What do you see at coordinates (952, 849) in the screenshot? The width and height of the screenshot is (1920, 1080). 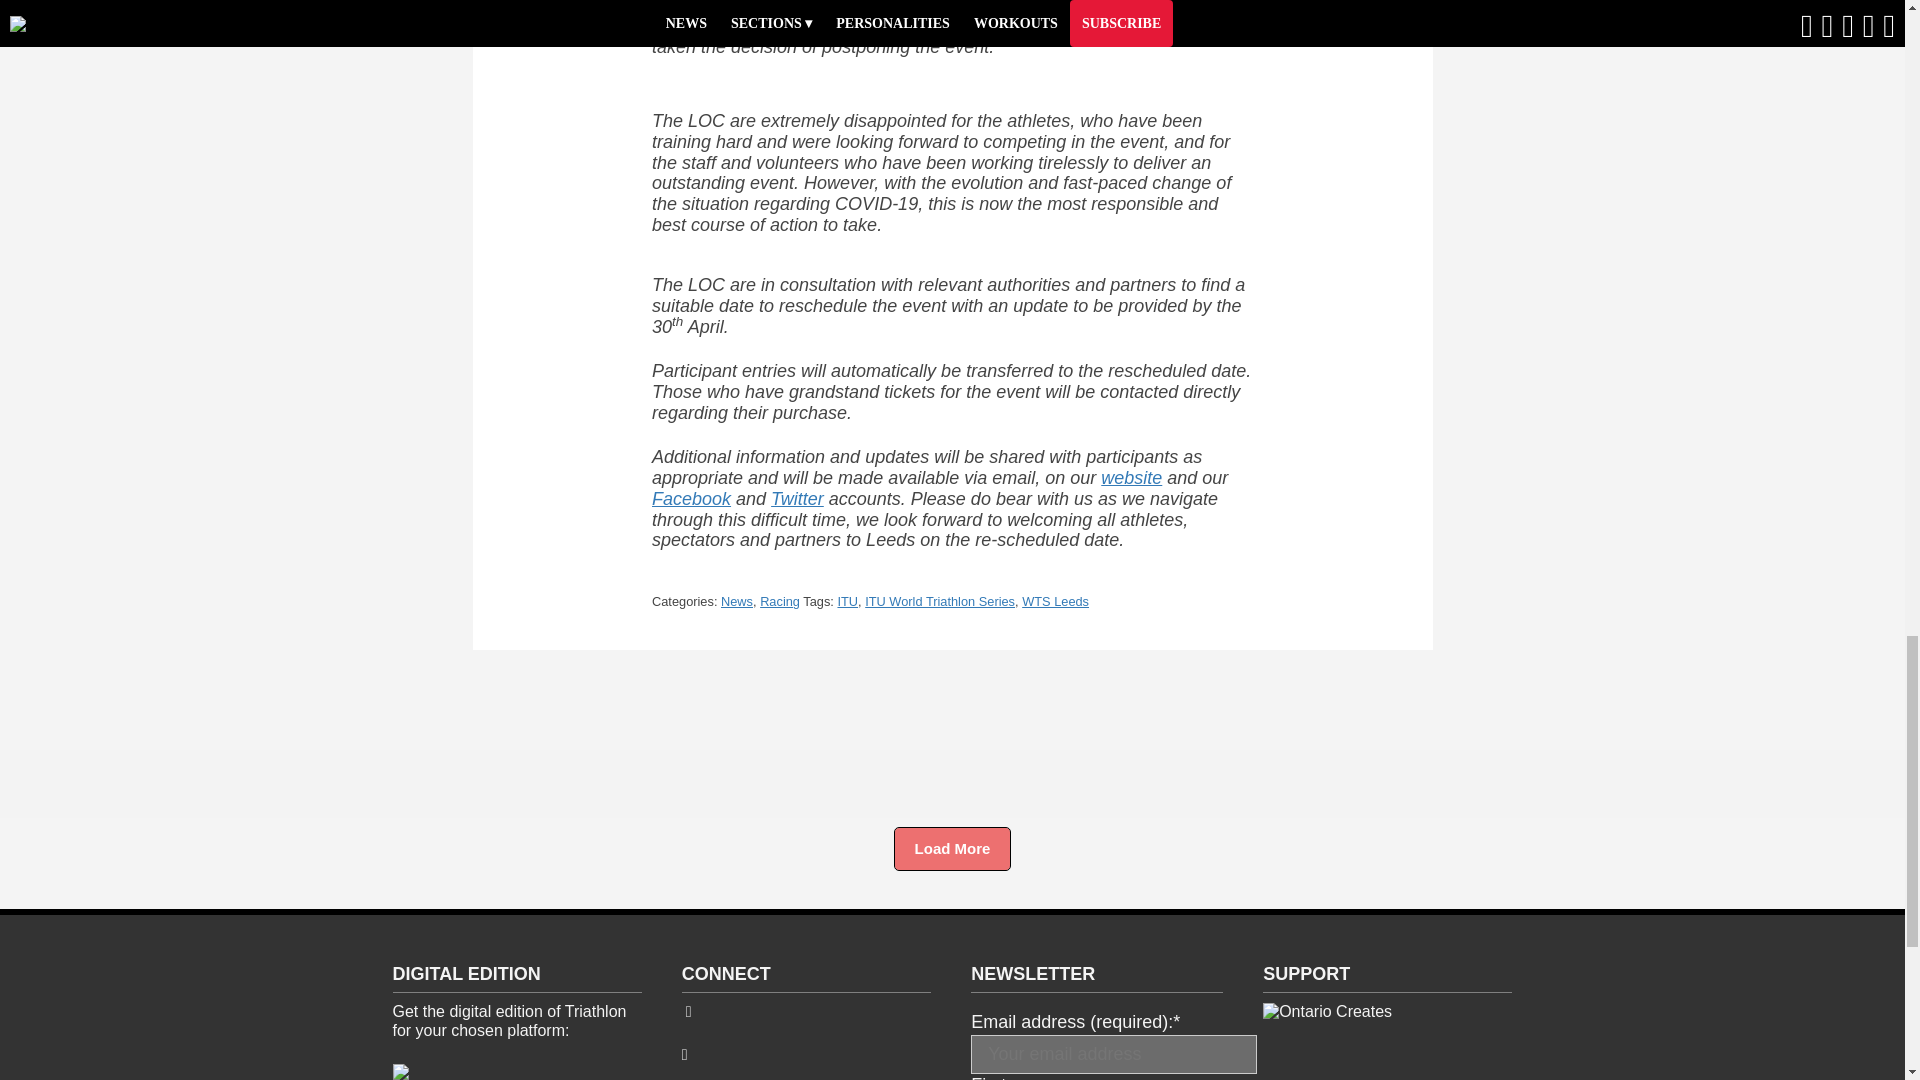 I see `Load More` at bounding box center [952, 849].